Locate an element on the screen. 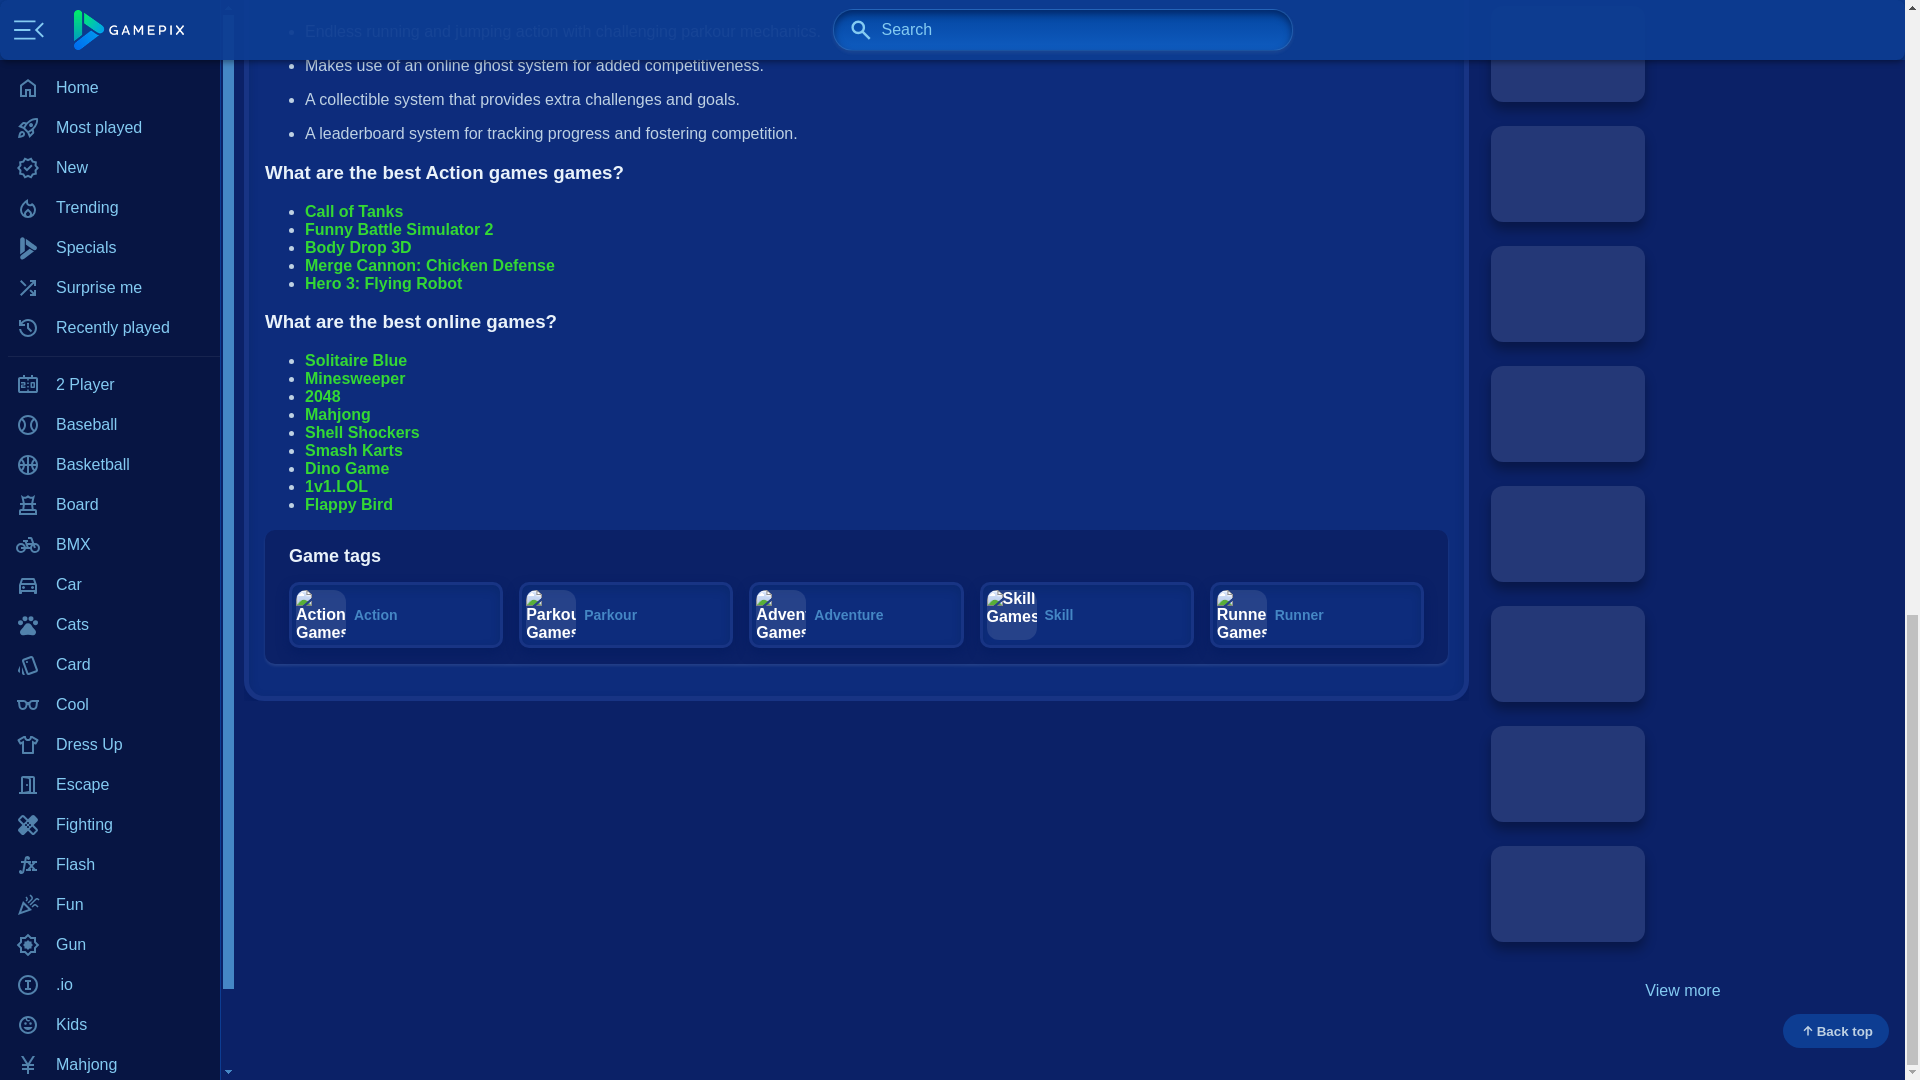 This screenshot has height=1080, width=1920. Word is located at coordinates (110, 105).